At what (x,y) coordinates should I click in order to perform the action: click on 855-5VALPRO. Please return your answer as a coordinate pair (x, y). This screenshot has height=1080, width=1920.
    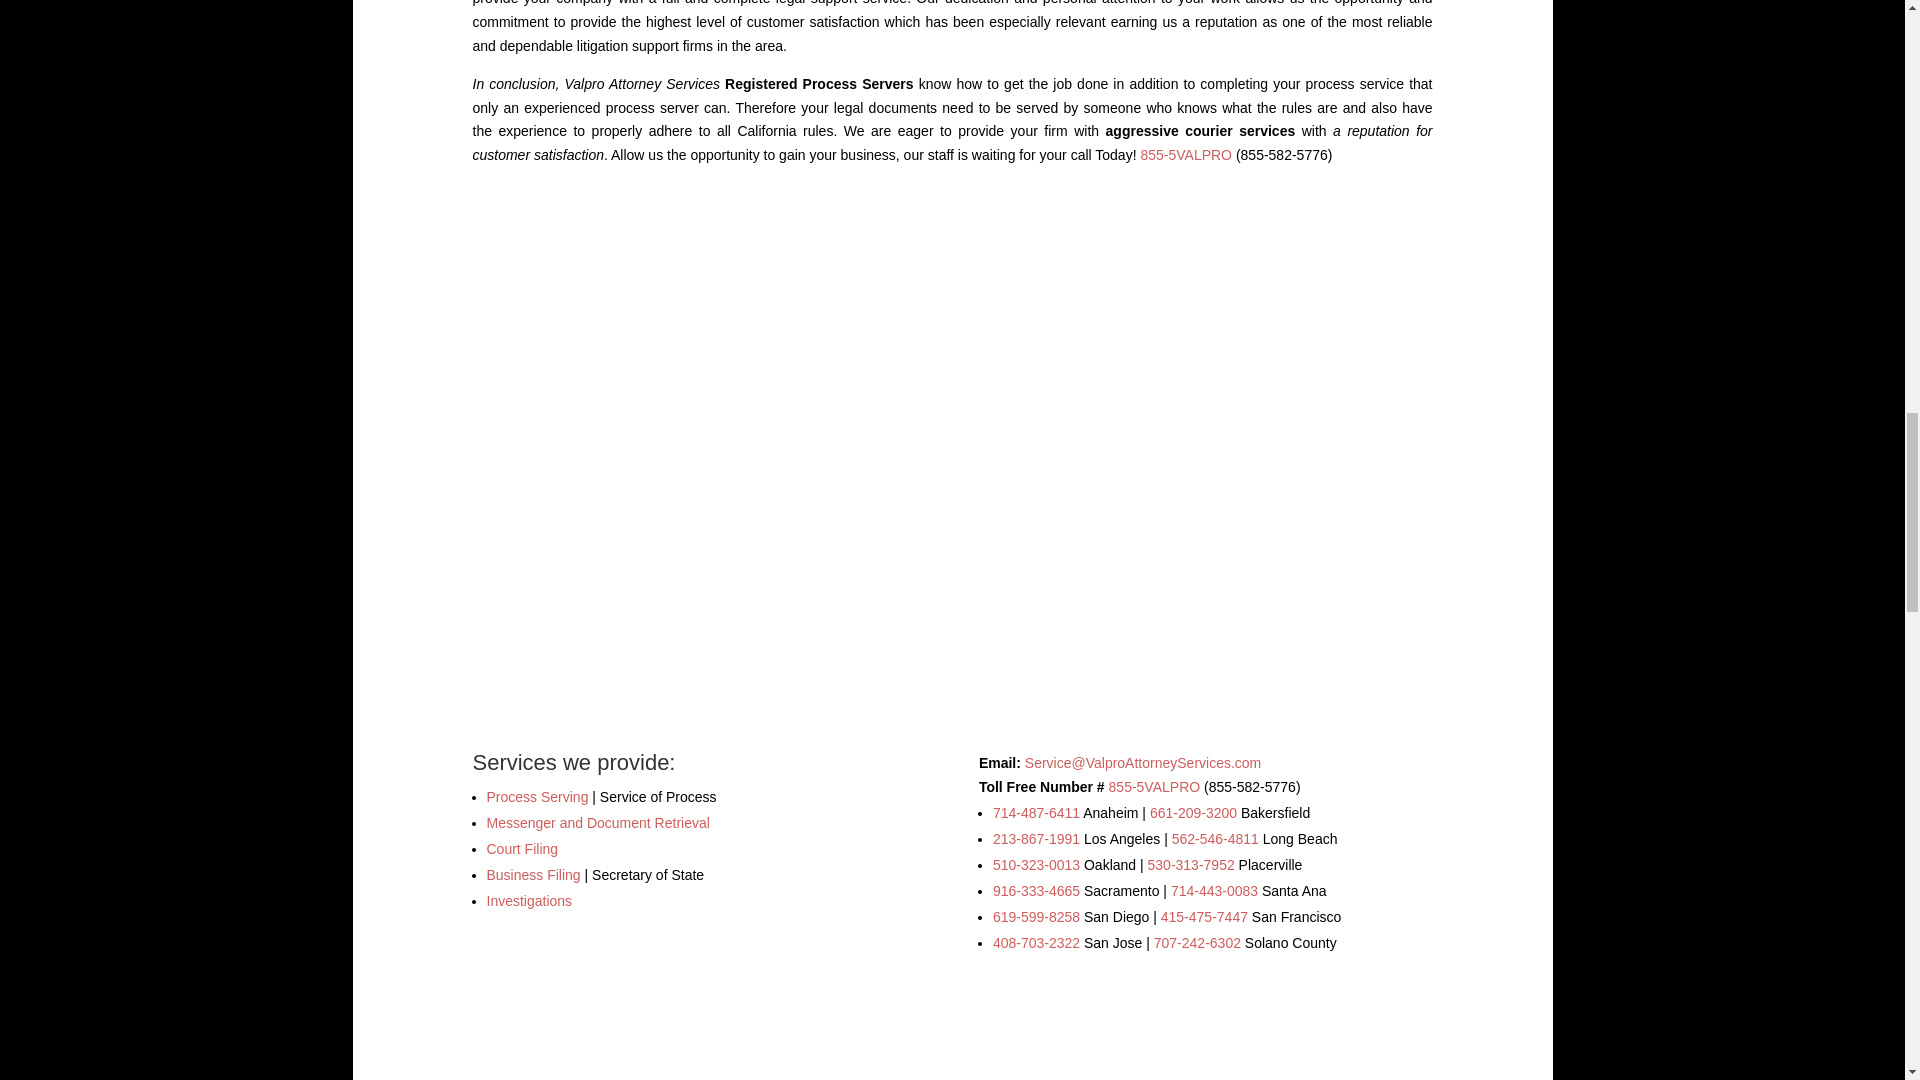
    Looking at the image, I should click on (1186, 154).